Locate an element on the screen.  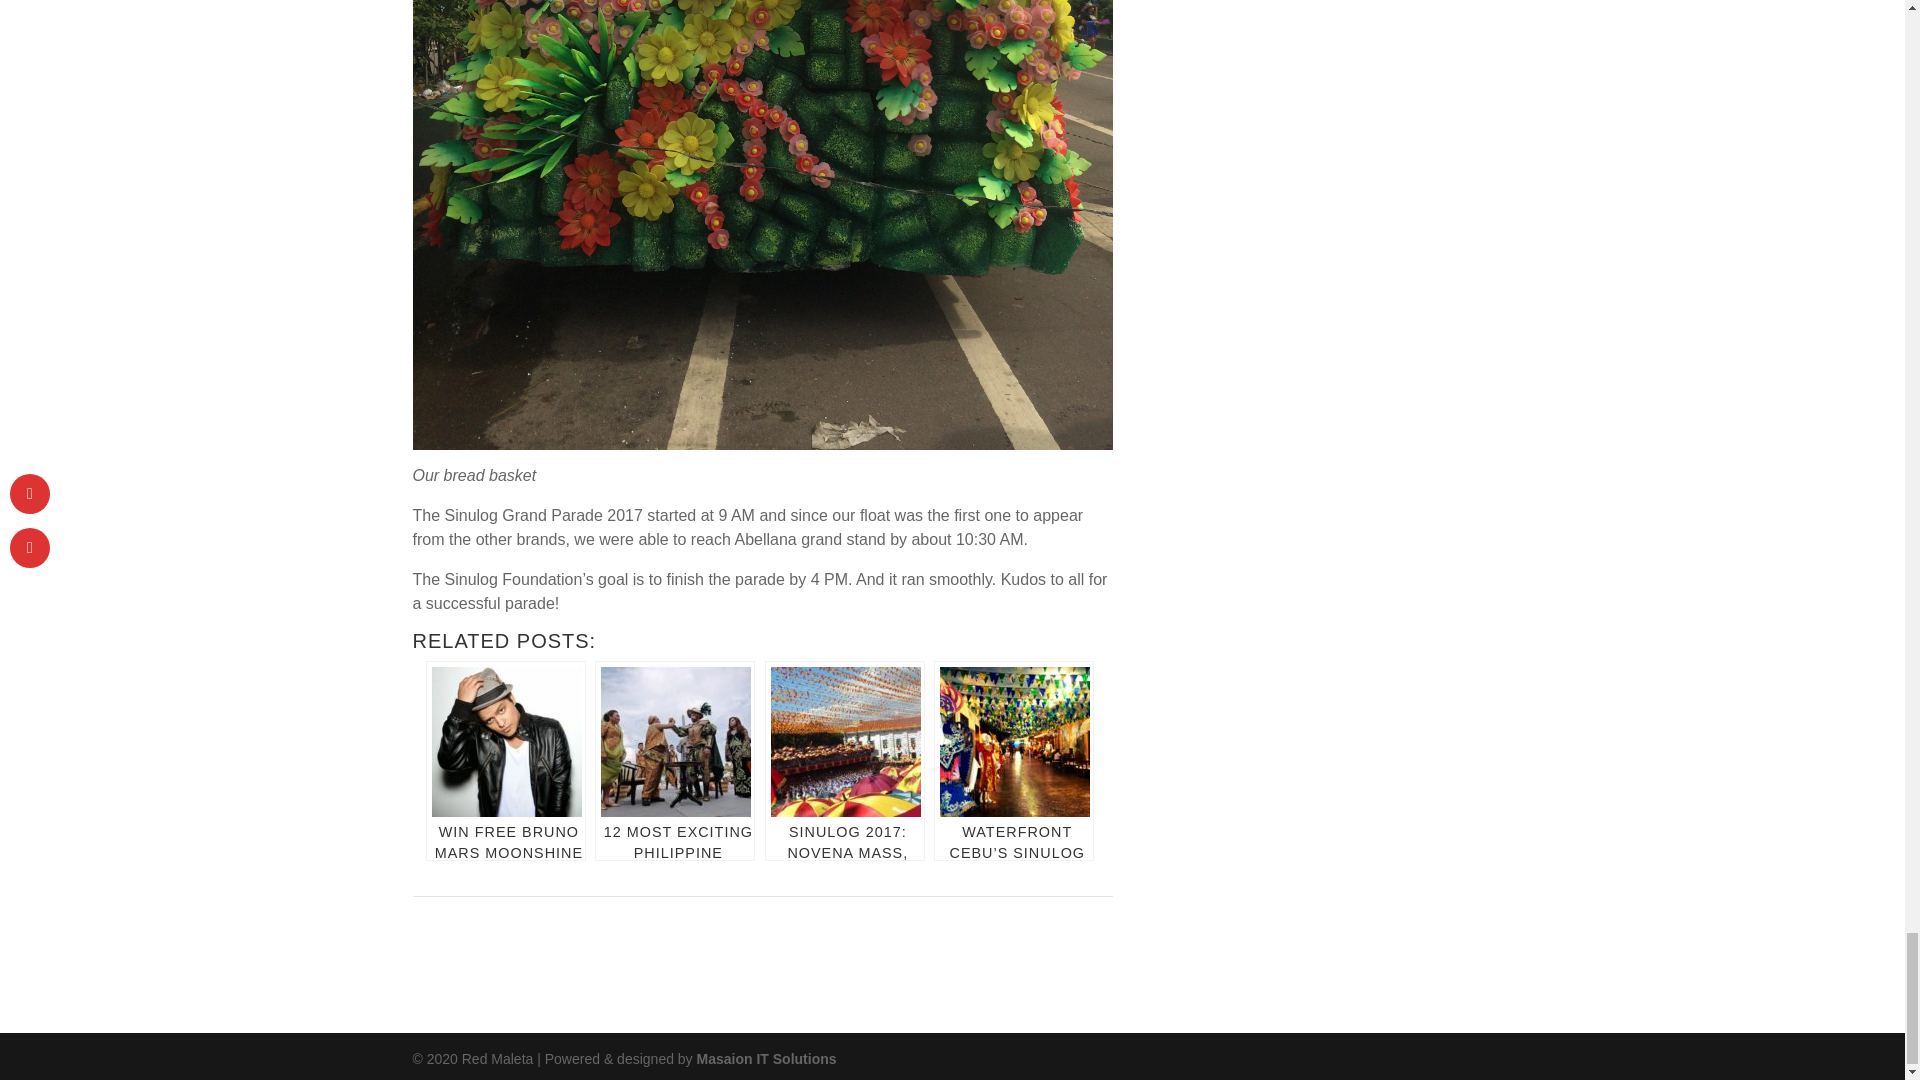
SINULOG 2017: NOVENA MASS, PROCESSION AND GRAND PARADE is located at coordinates (844, 760).